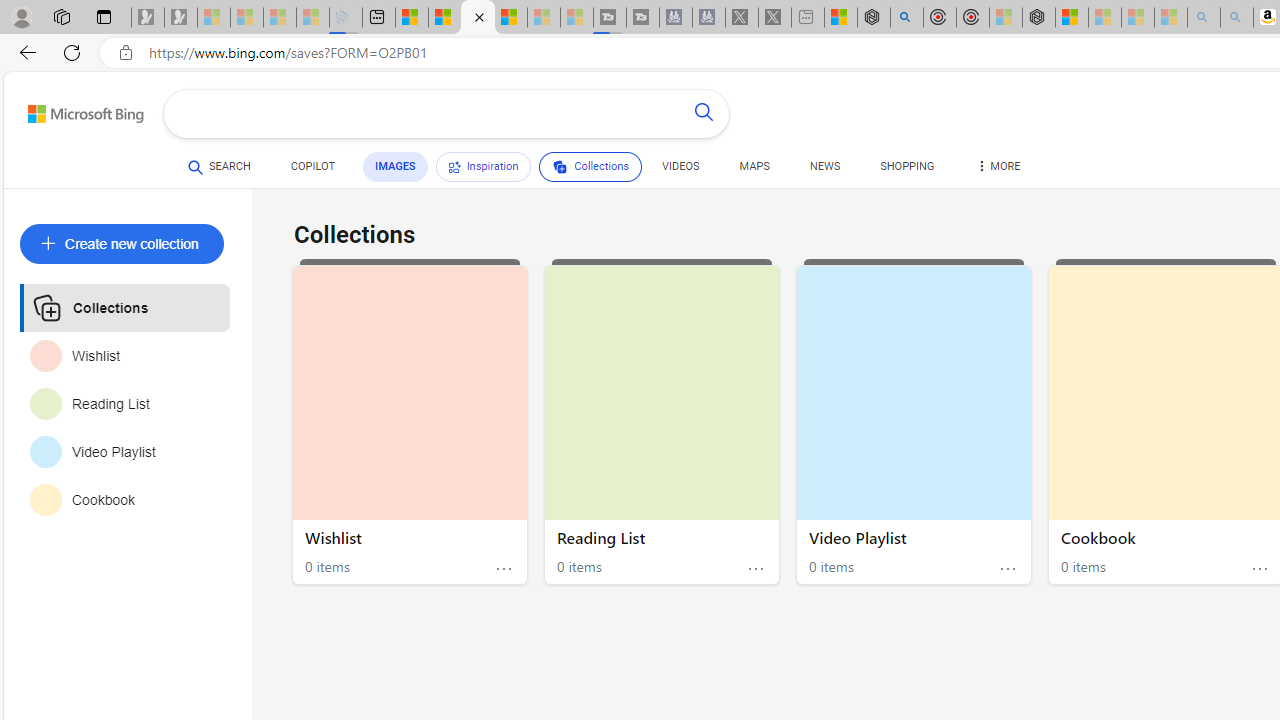  Describe the element at coordinates (484, 166) in the screenshot. I see `Inspiration` at that location.